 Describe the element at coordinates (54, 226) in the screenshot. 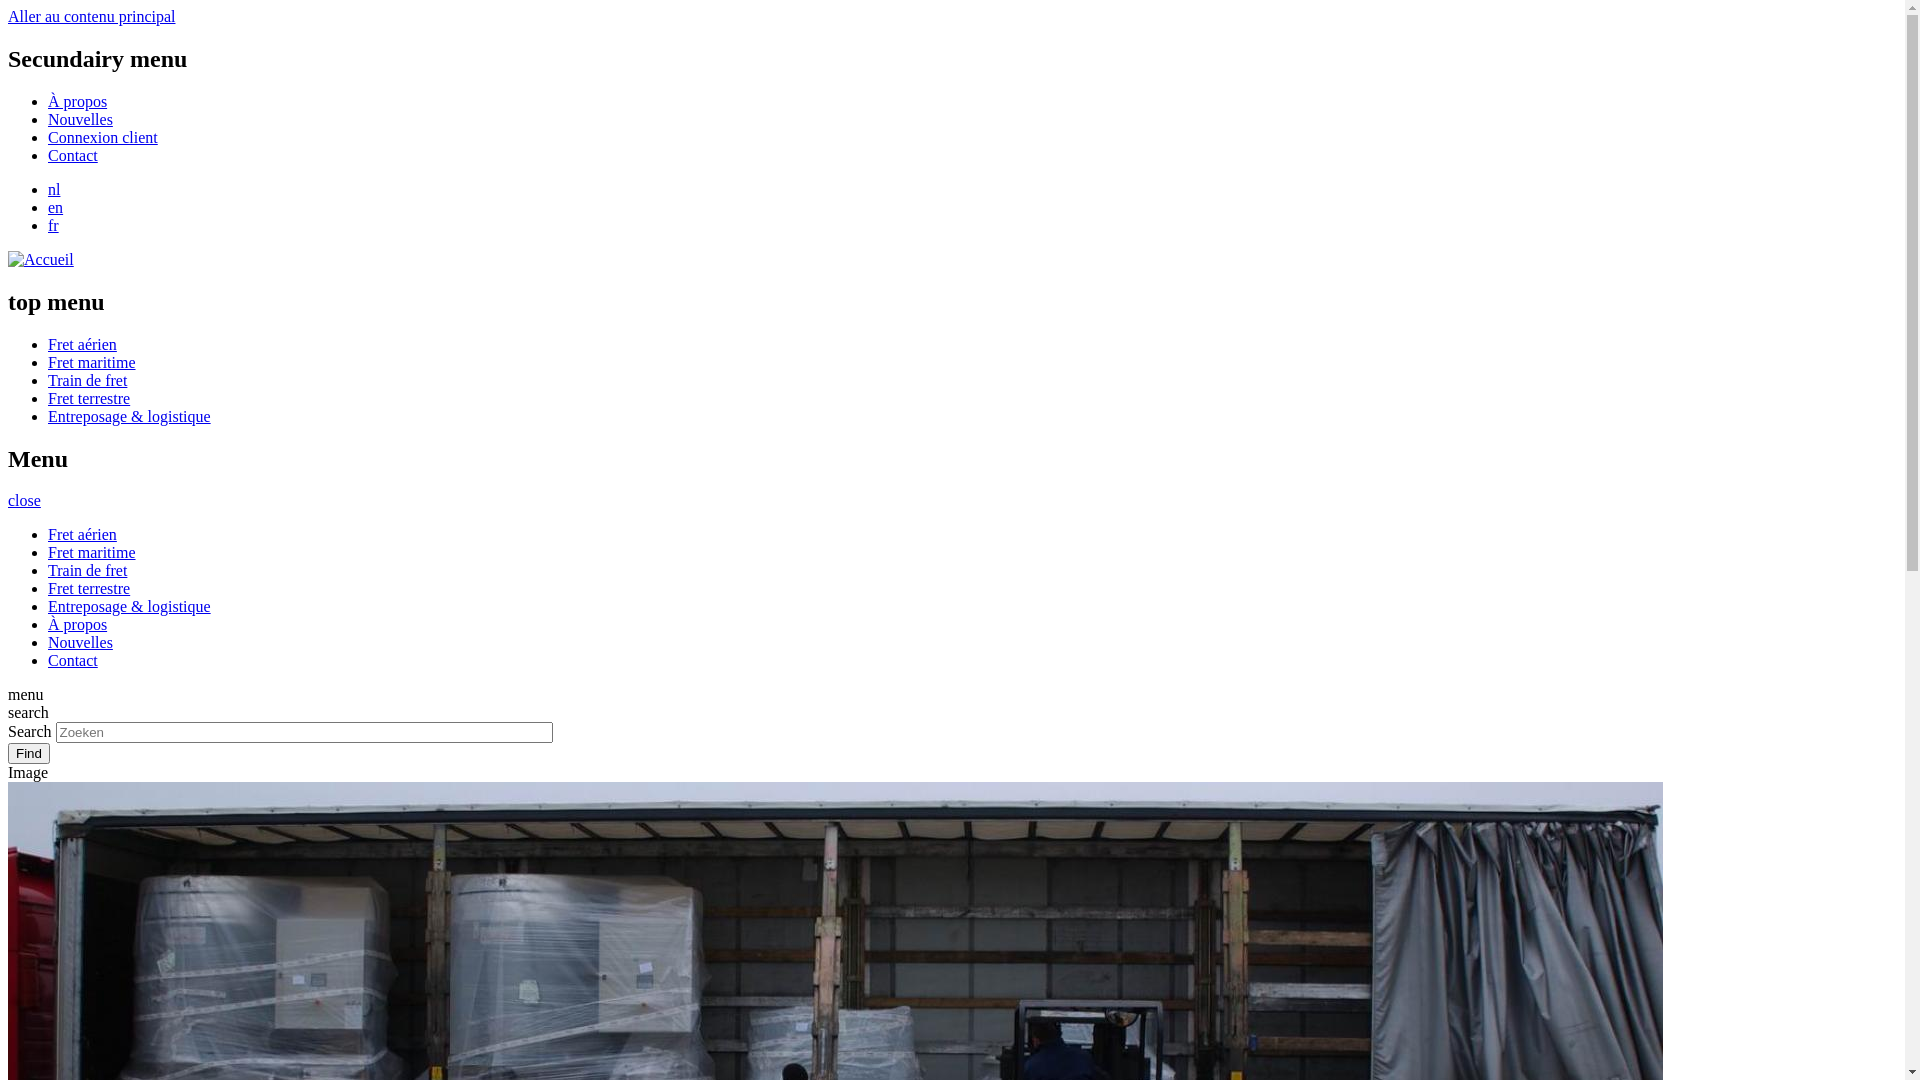

I see `fr` at that location.